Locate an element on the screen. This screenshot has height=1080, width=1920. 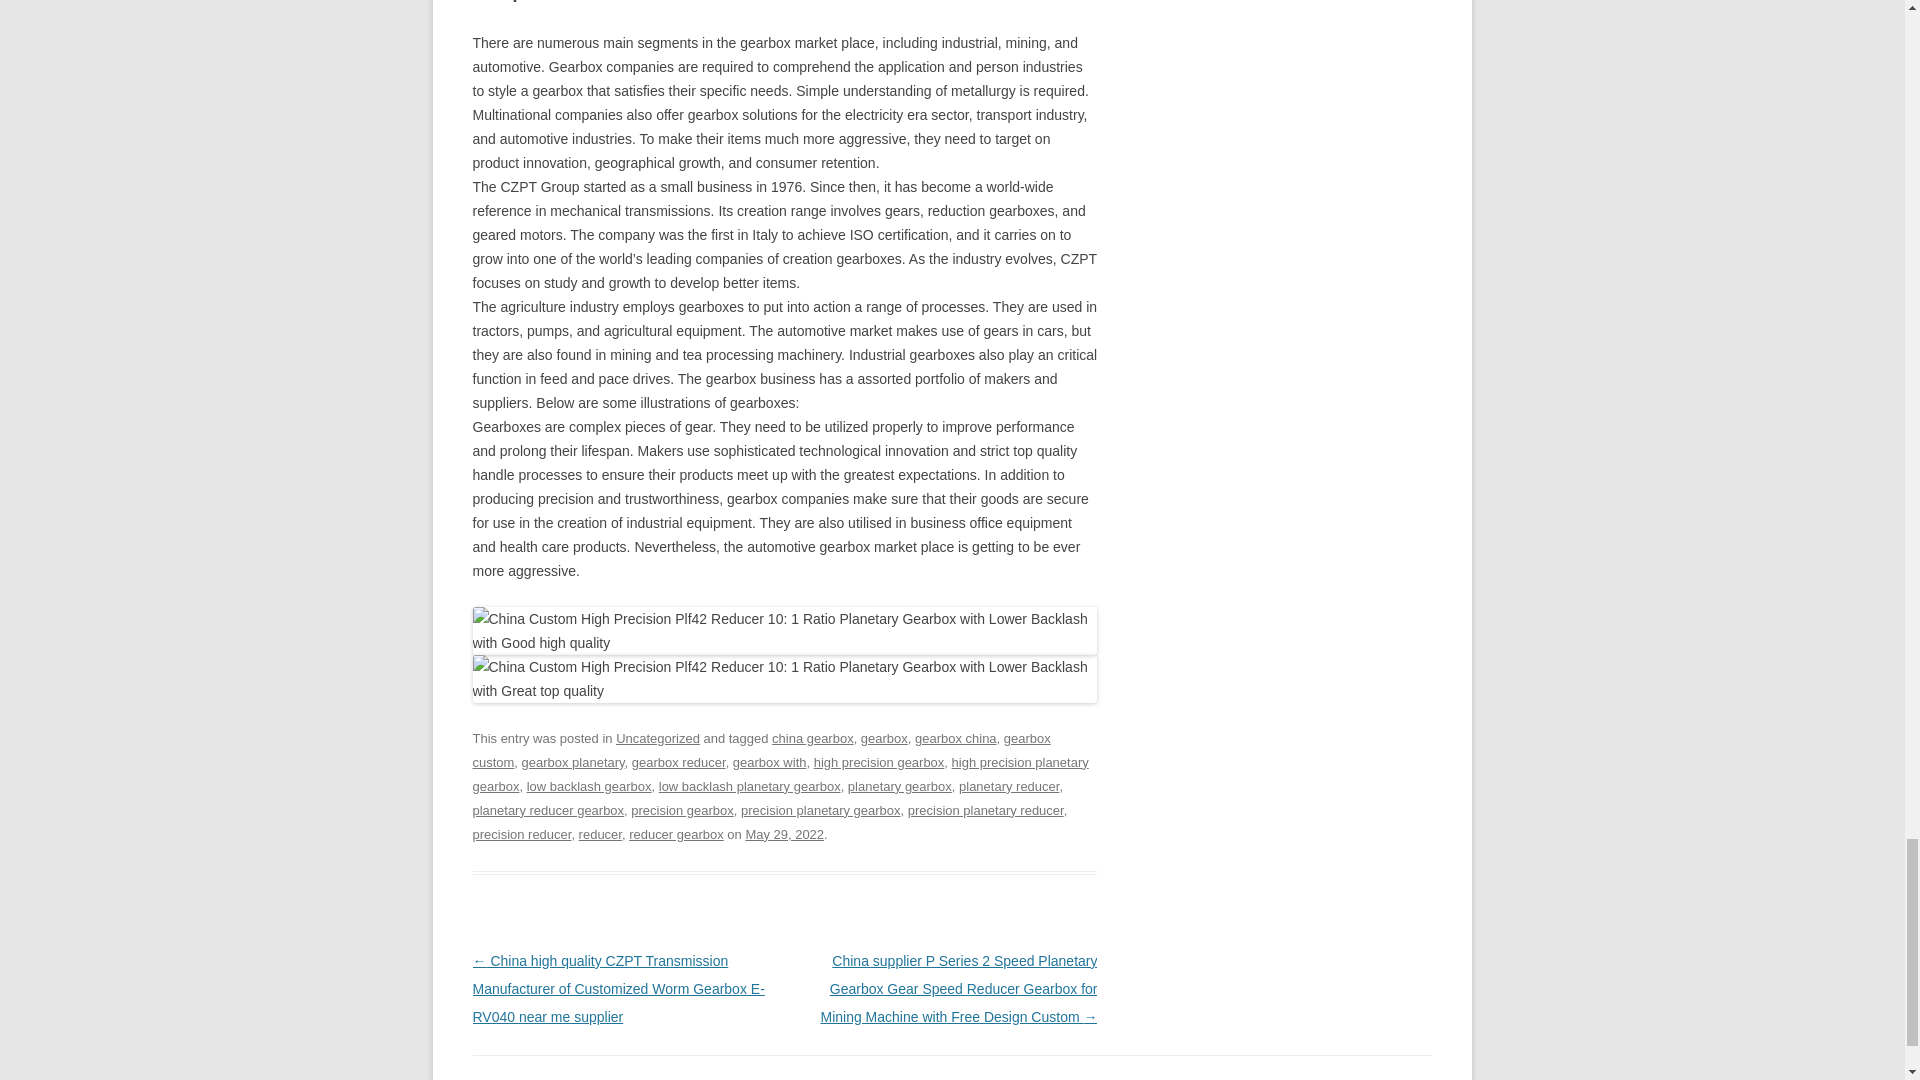
precision planetary reducer is located at coordinates (986, 810).